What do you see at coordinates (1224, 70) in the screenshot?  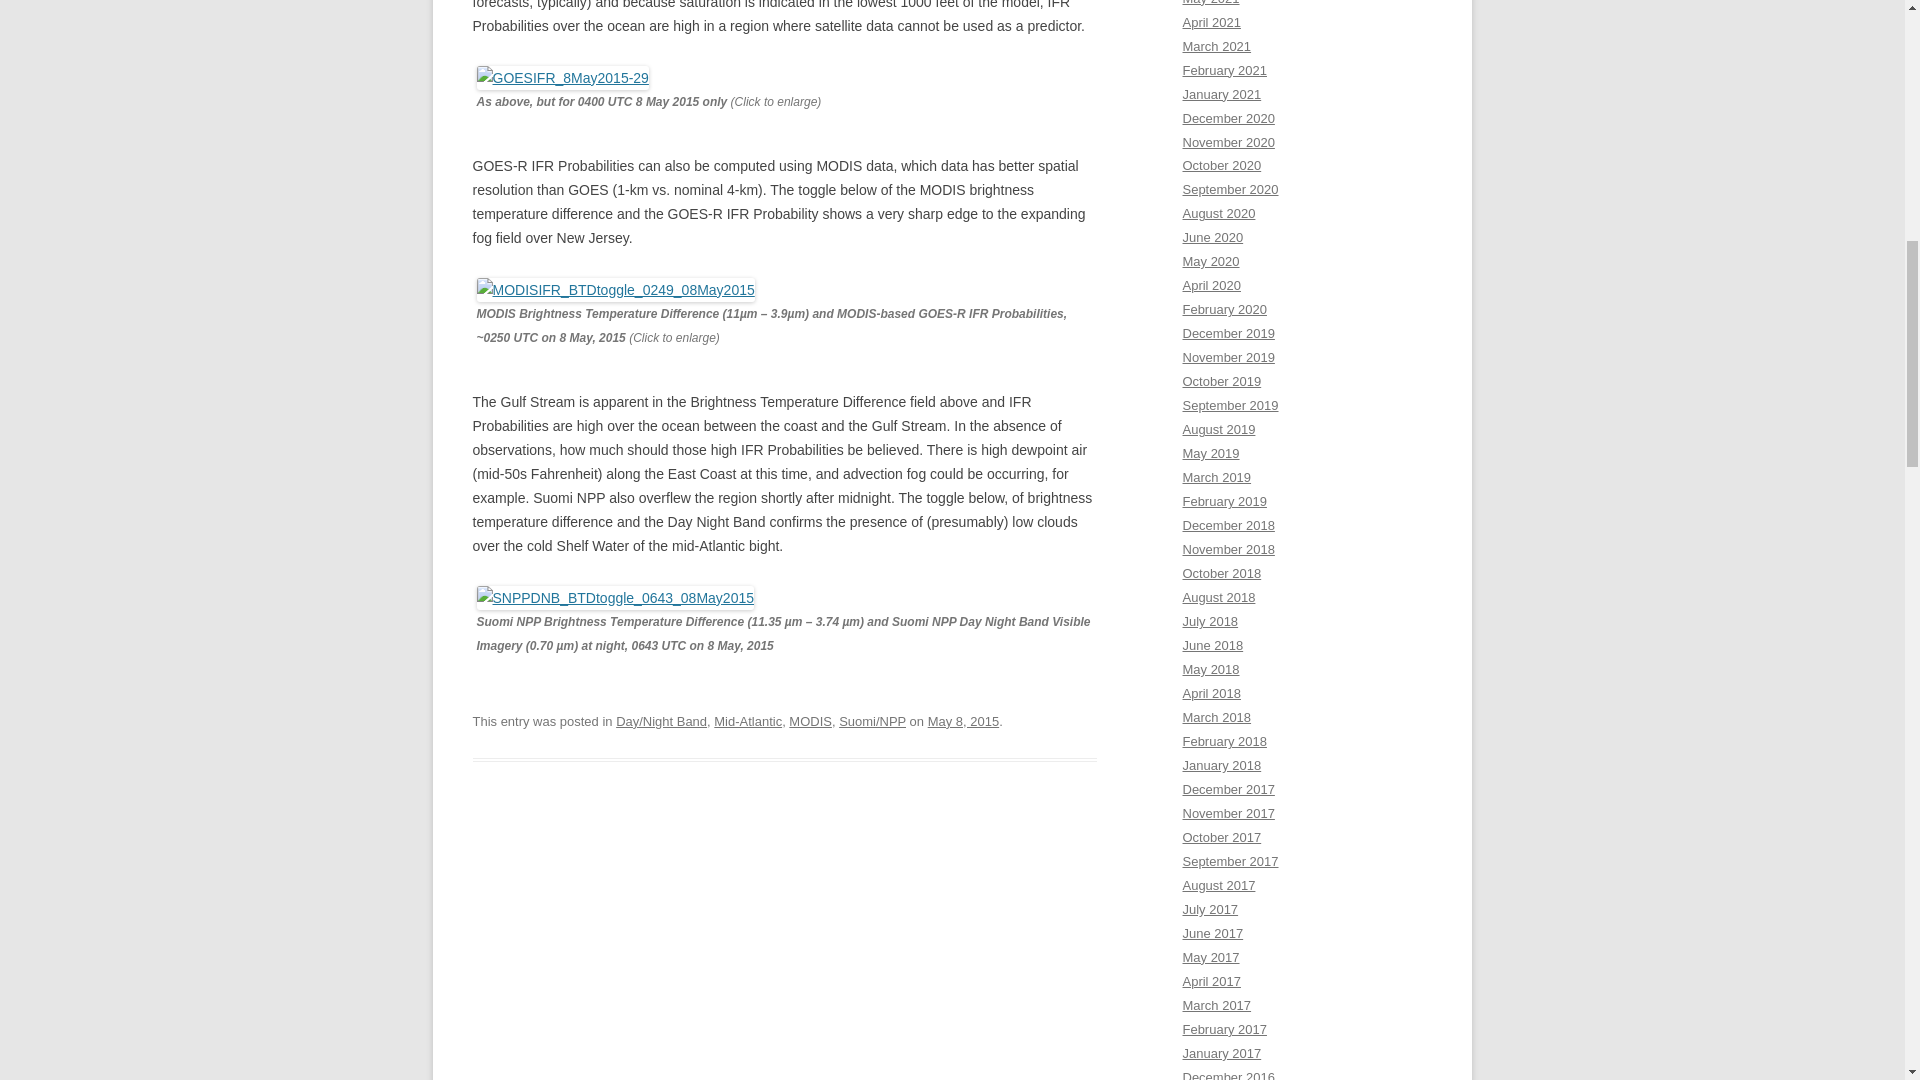 I see `February 2021` at bounding box center [1224, 70].